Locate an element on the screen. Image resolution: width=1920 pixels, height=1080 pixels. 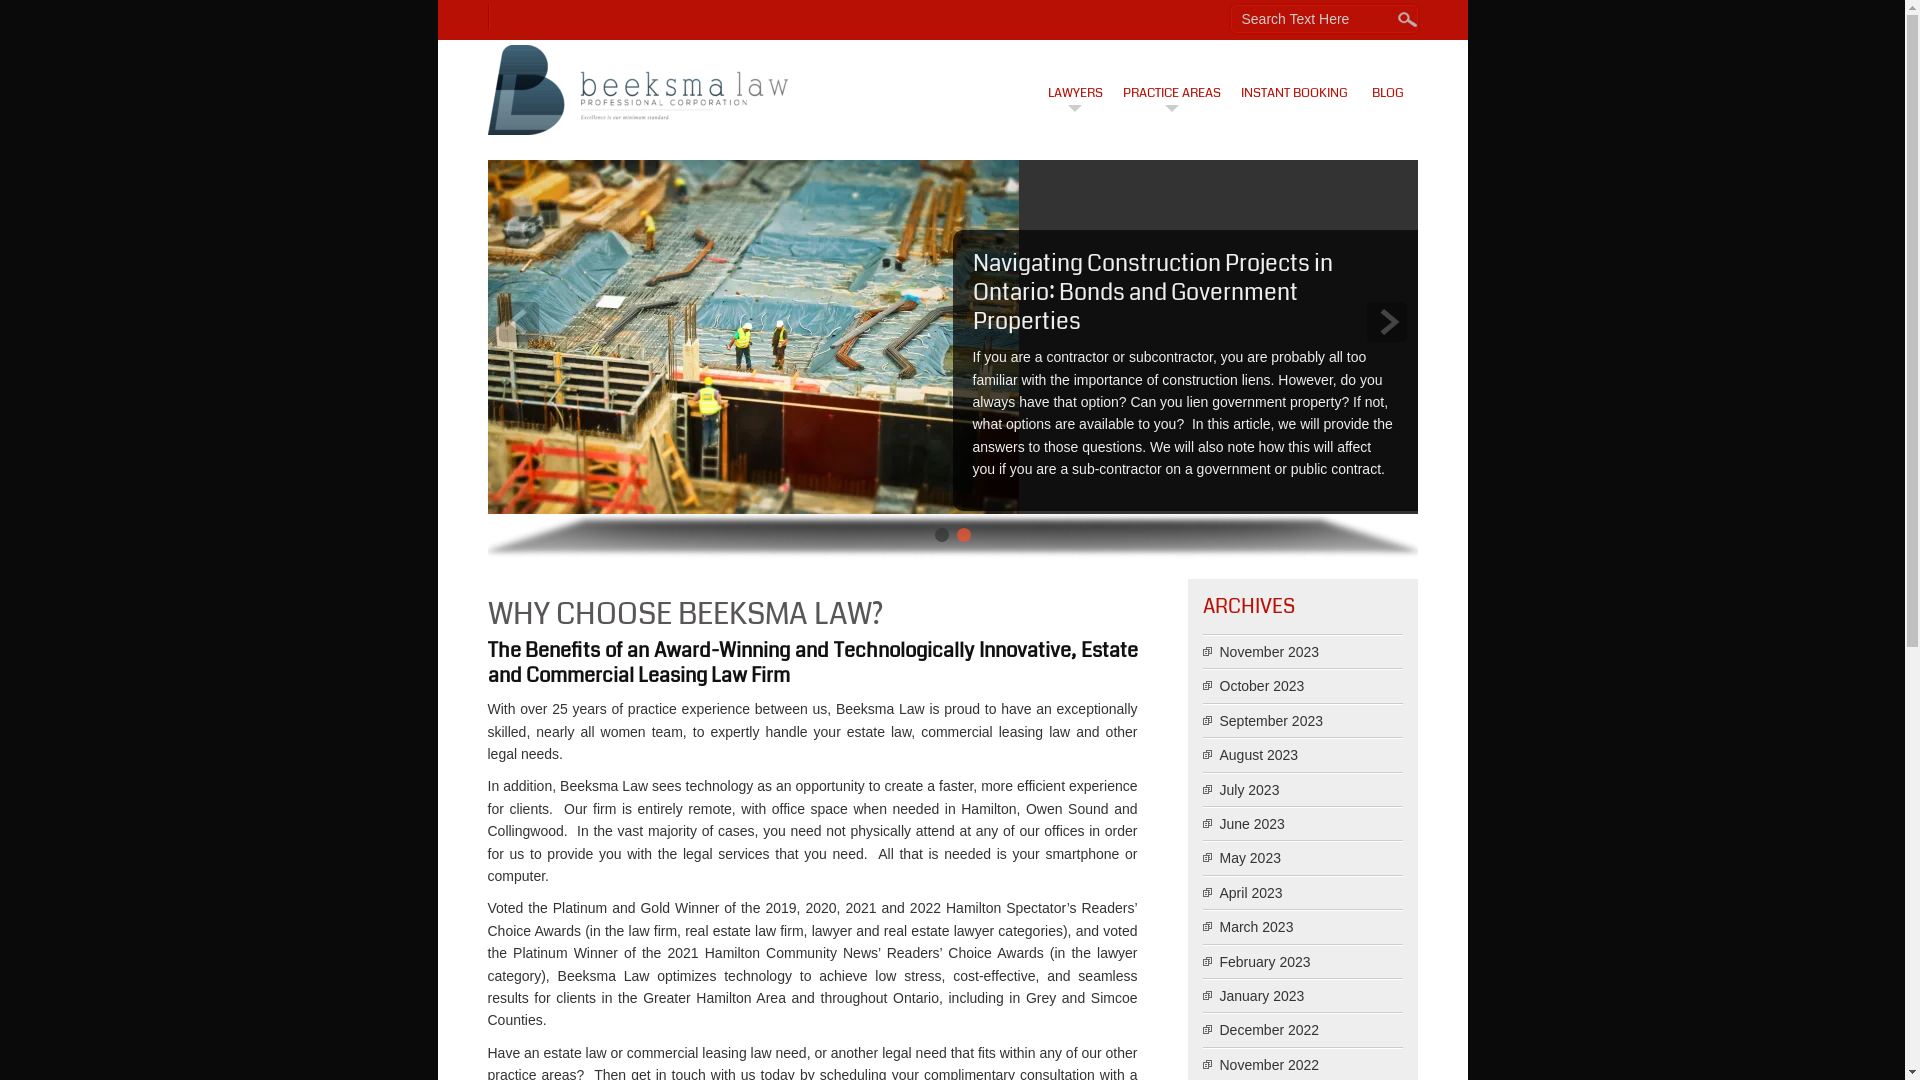
July 2023 is located at coordinates (1250, 790).